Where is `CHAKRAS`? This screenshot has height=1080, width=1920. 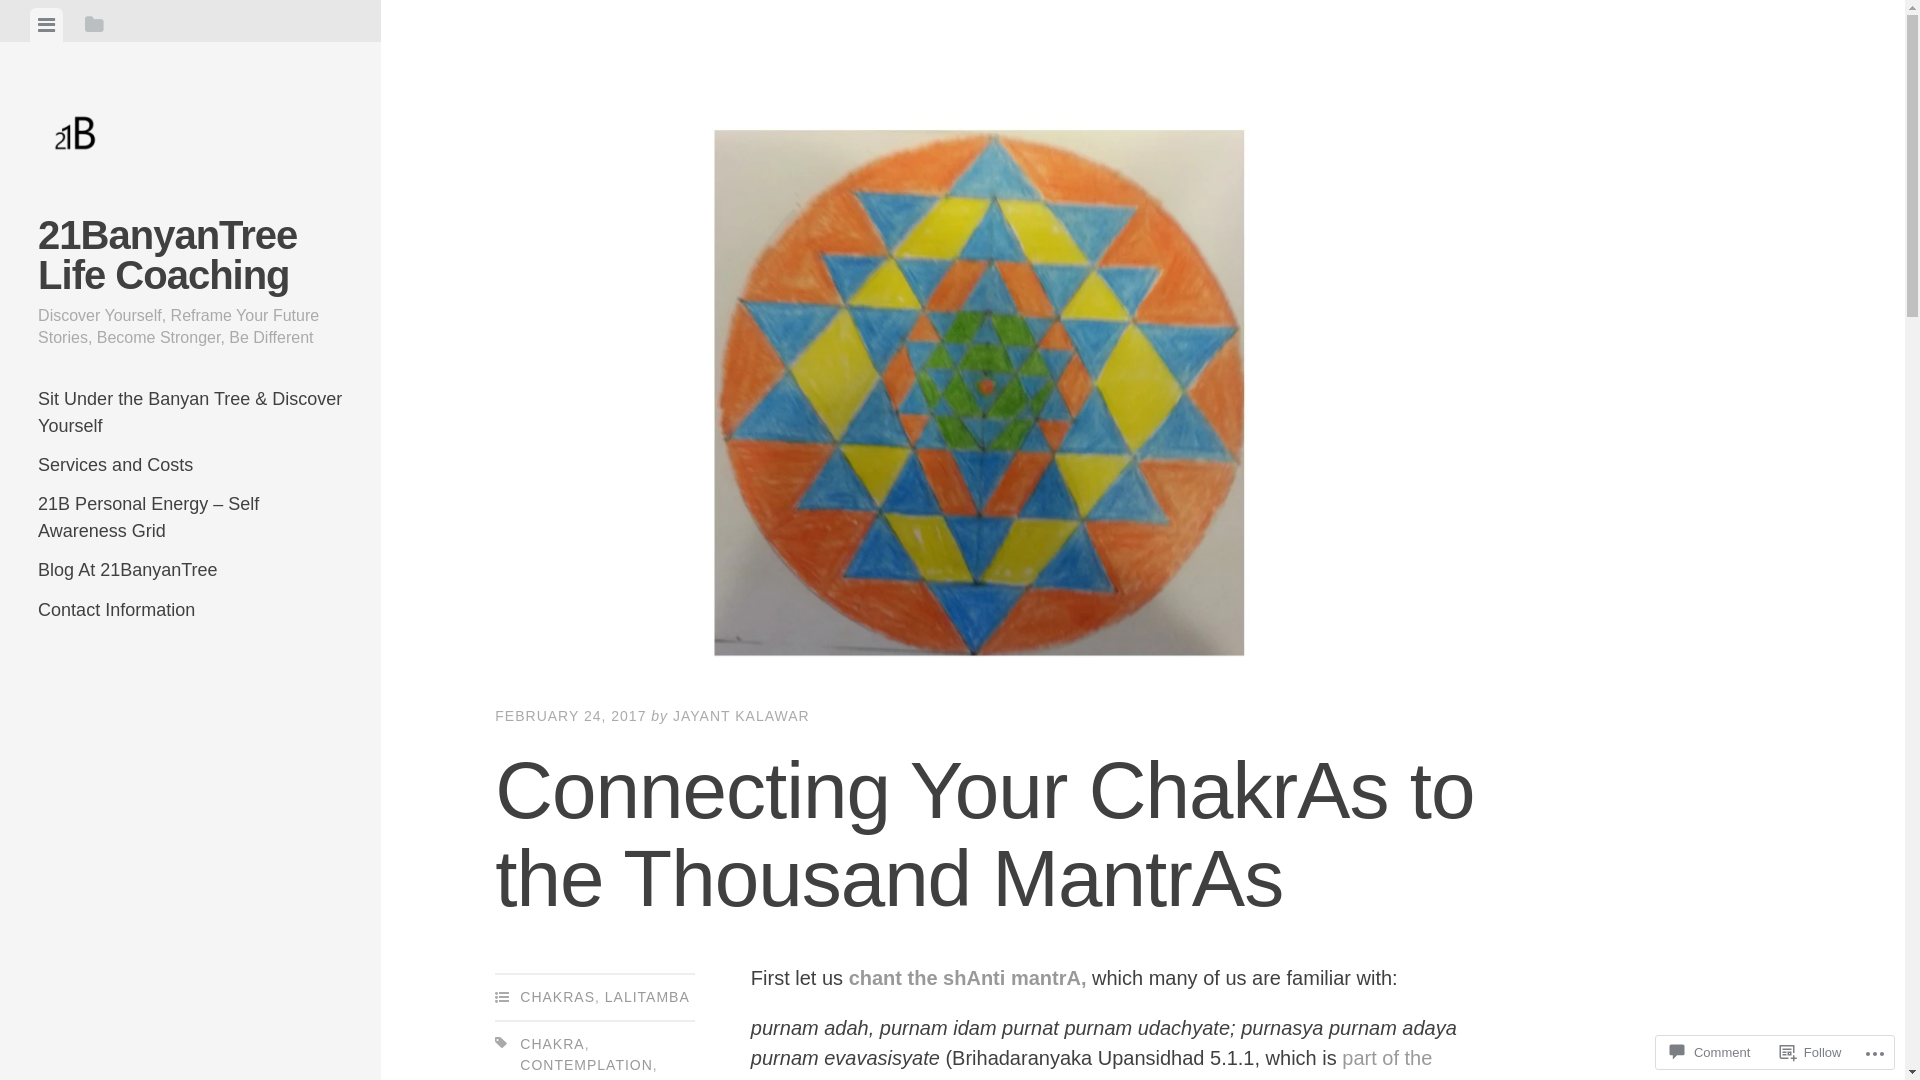
CHAKRAS is located at coordinates (558, 997).